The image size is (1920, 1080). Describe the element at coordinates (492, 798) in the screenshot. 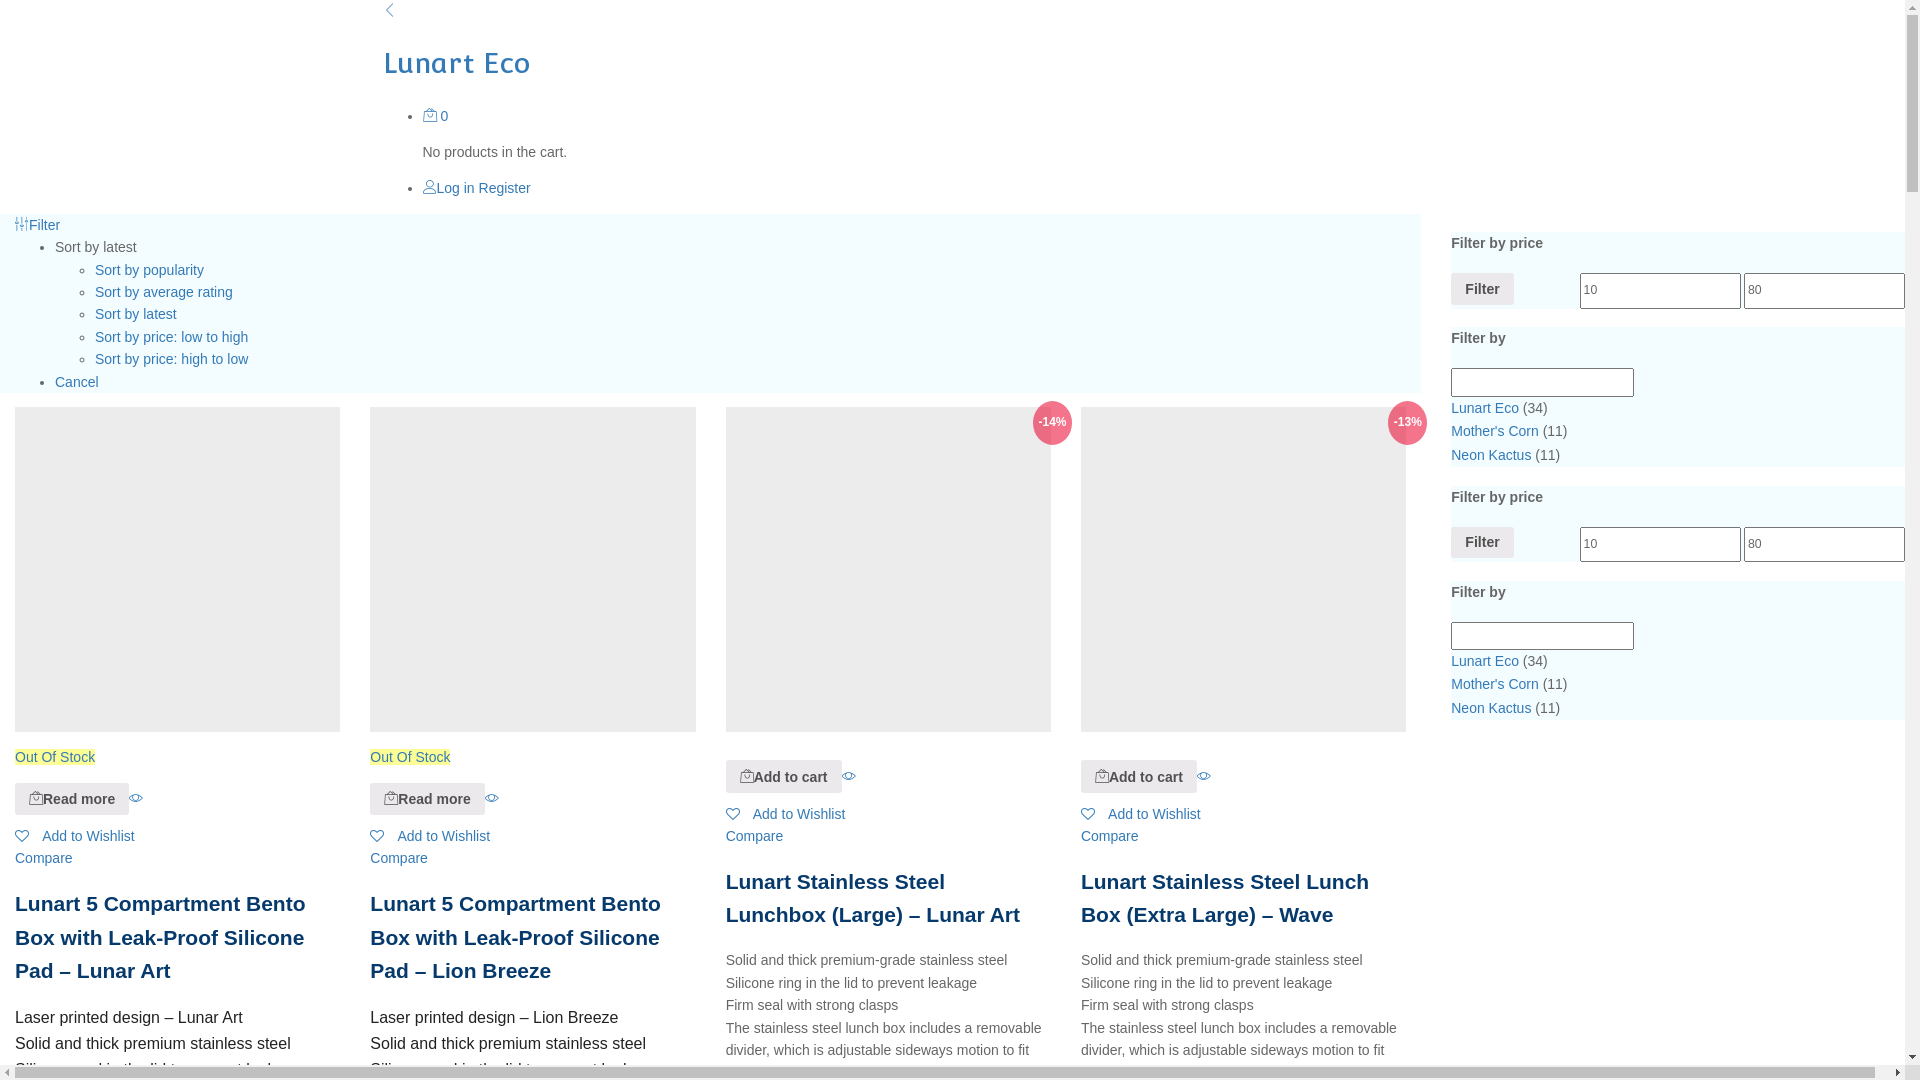

I see `Quick View` at that location.